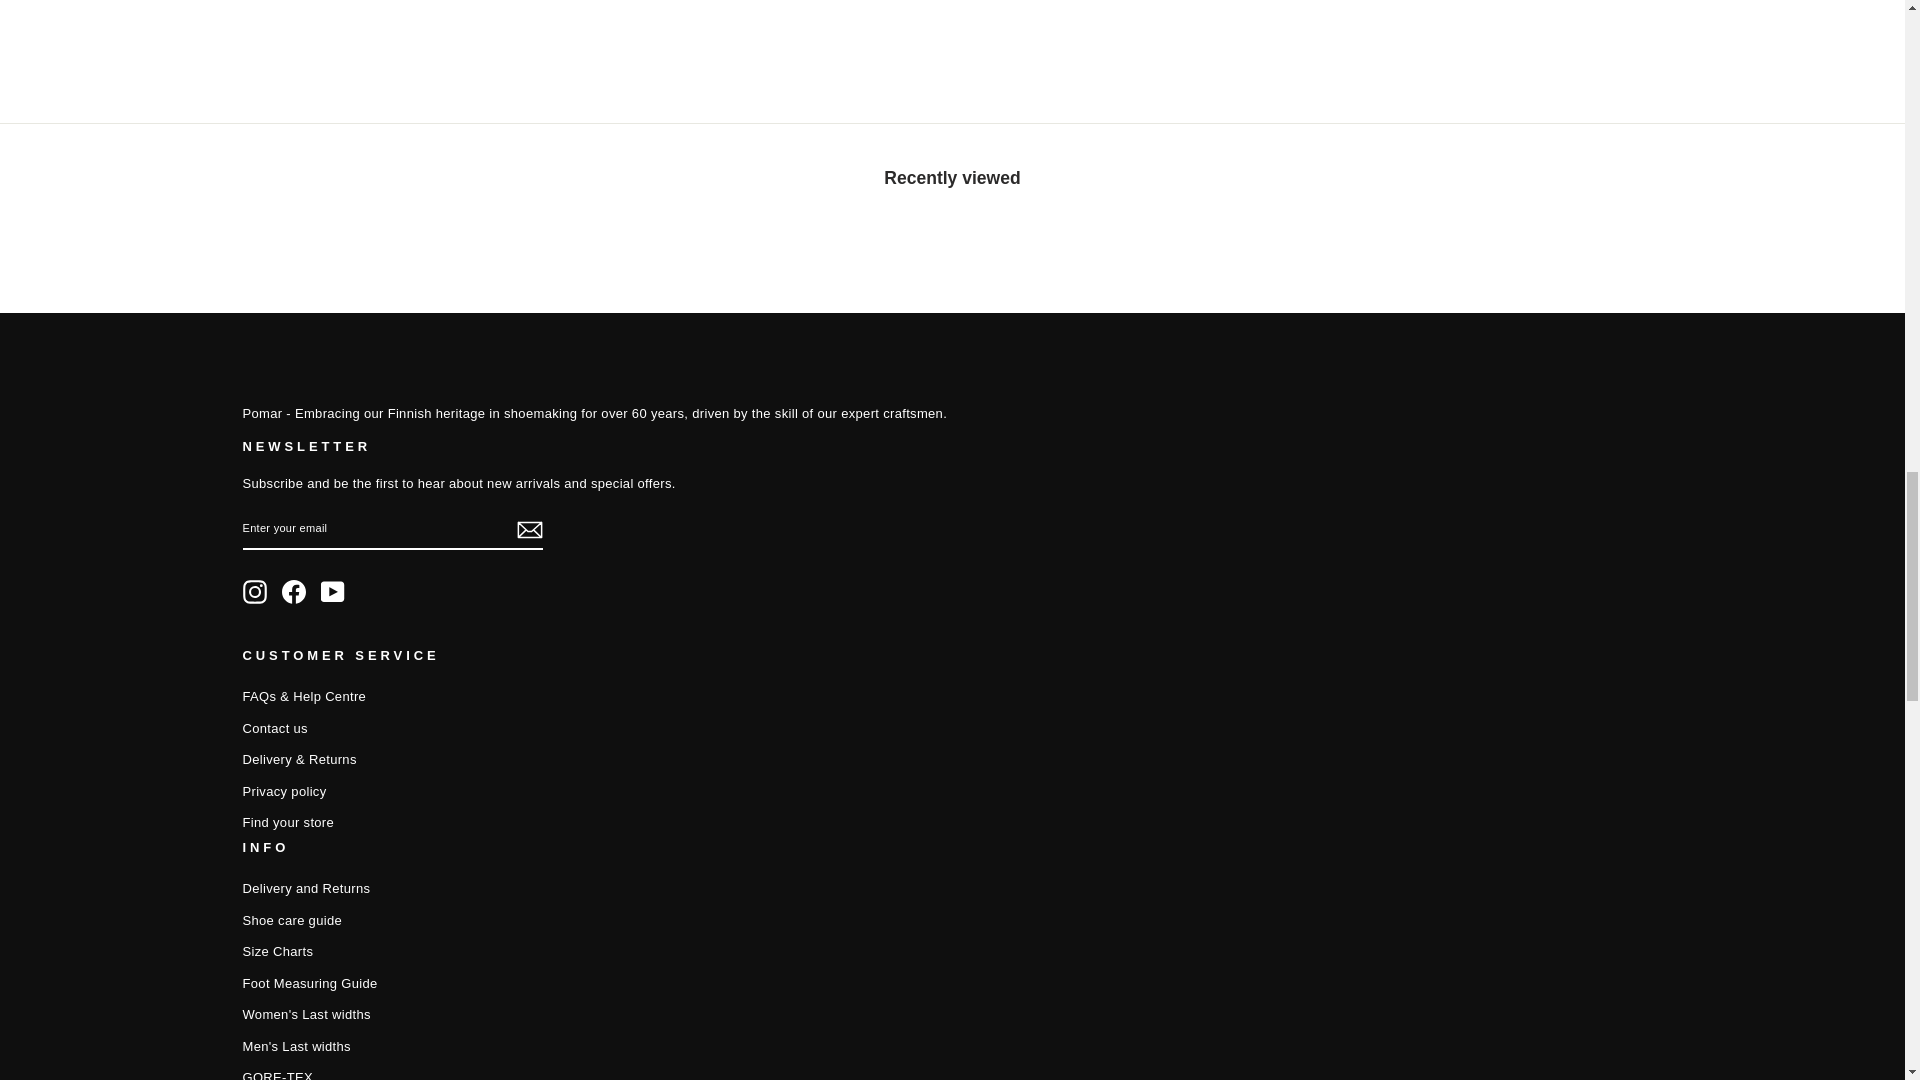  What do you see at coordinates (294, 591) in the screenshot?
I see `Pomar Online Store on Facebook` at bounding box center [294, 591].